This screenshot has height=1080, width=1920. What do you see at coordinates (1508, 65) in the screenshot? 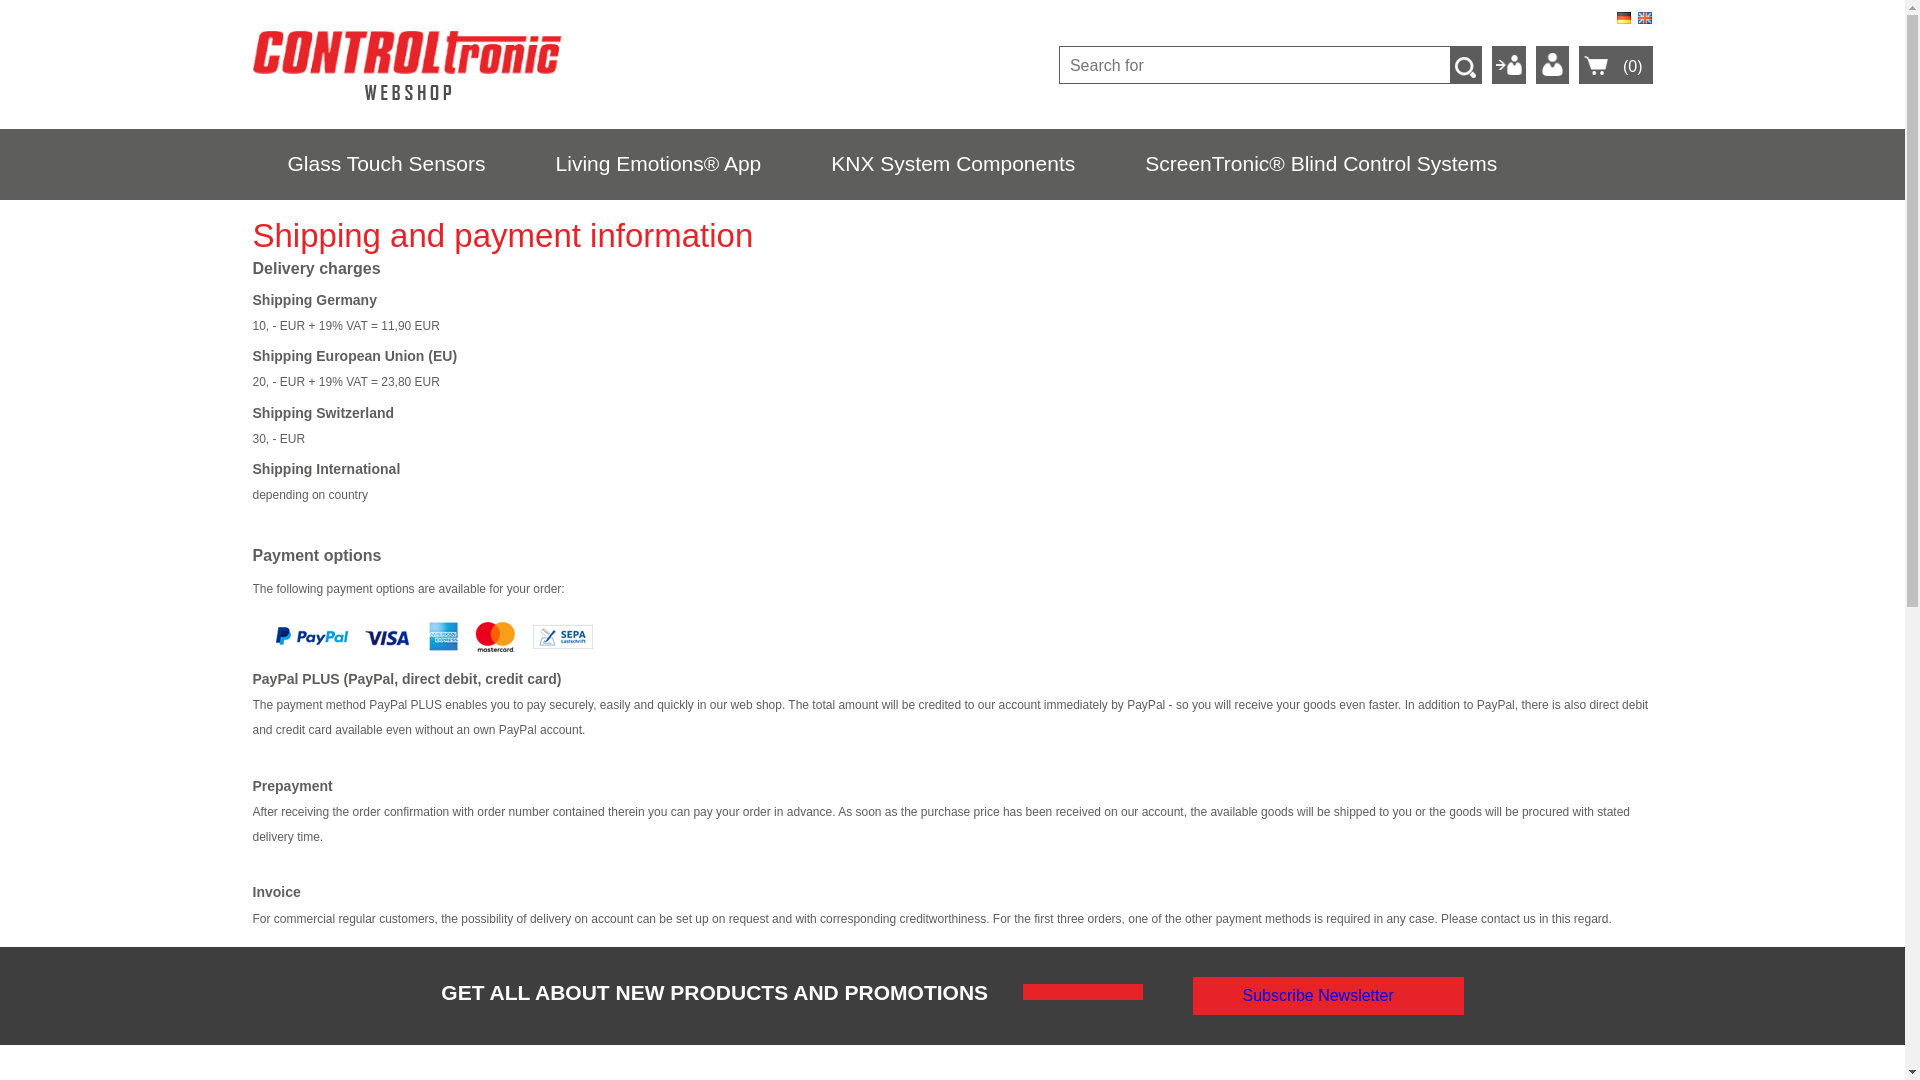
I see `Sign in` at bounding box center [1508, 65].